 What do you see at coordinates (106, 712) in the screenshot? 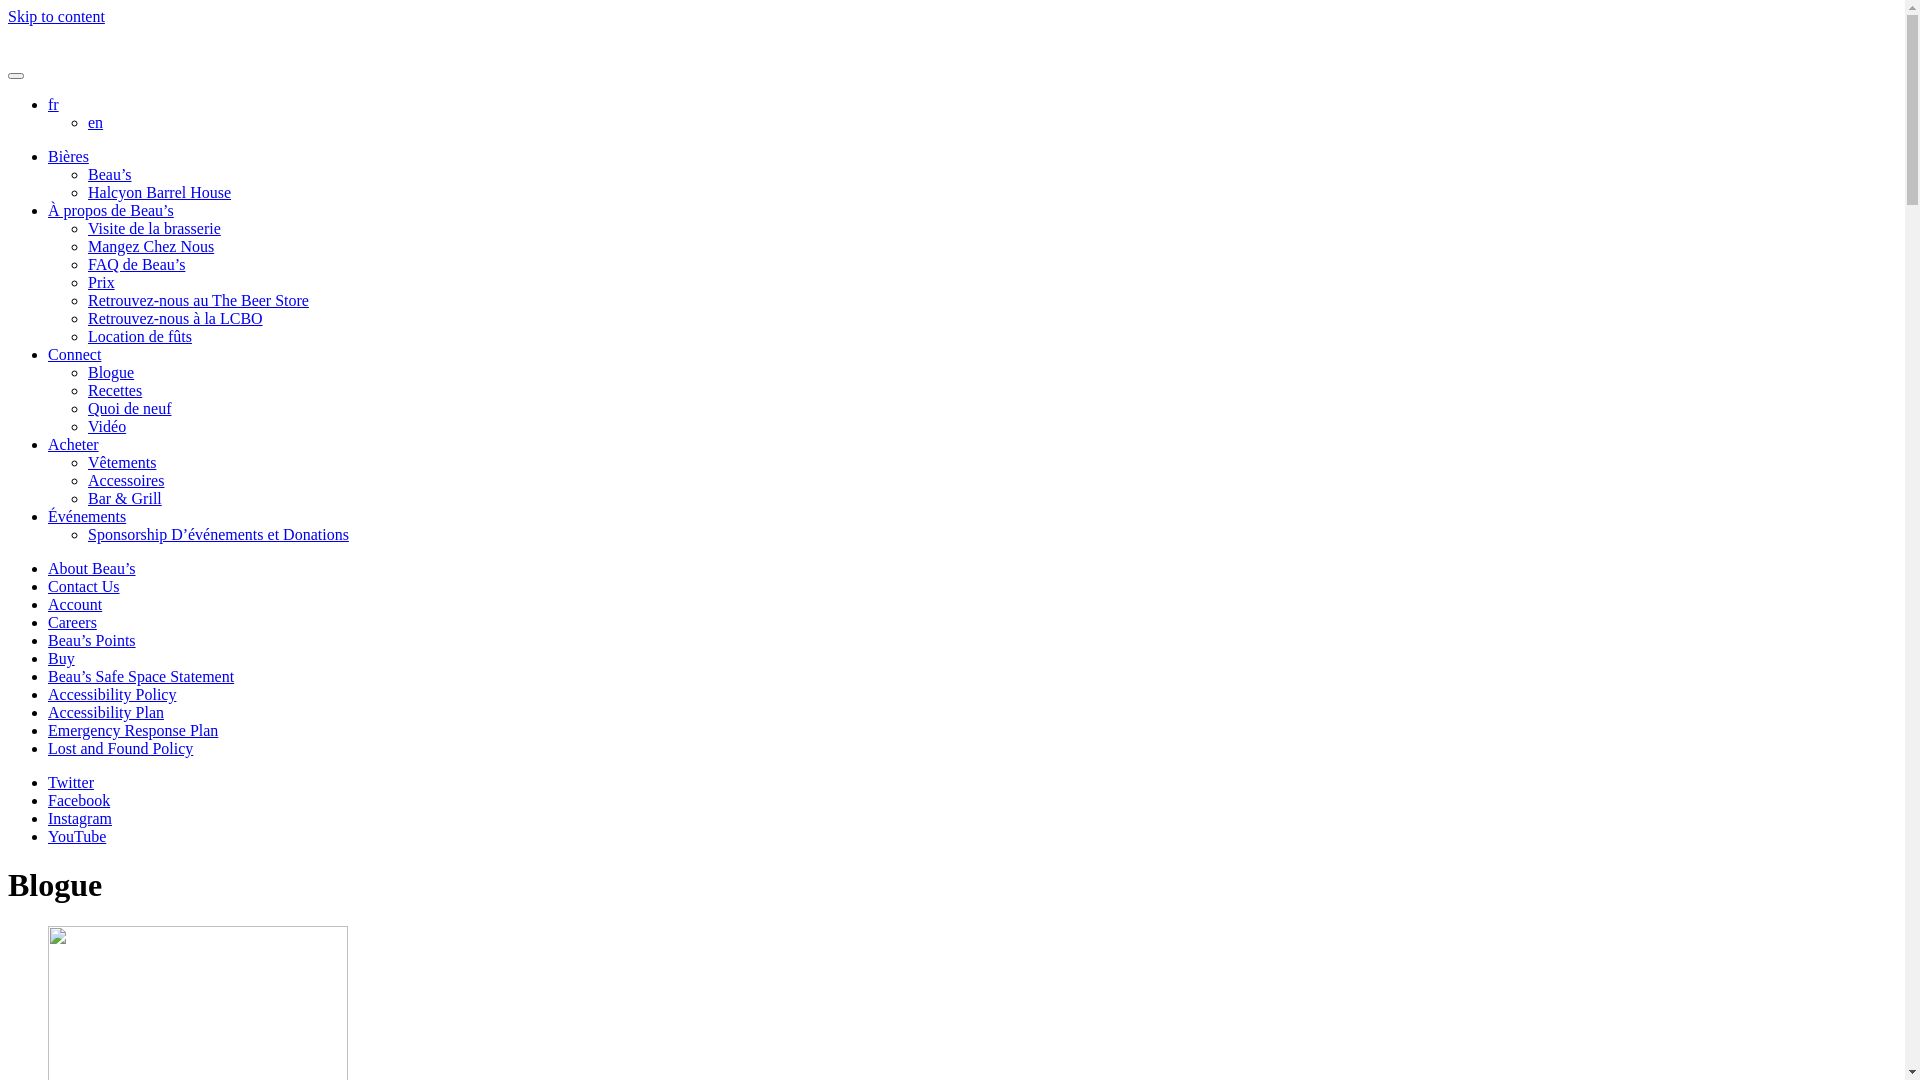
I see `Accessibility Plan` at bounding box center [106, 712].